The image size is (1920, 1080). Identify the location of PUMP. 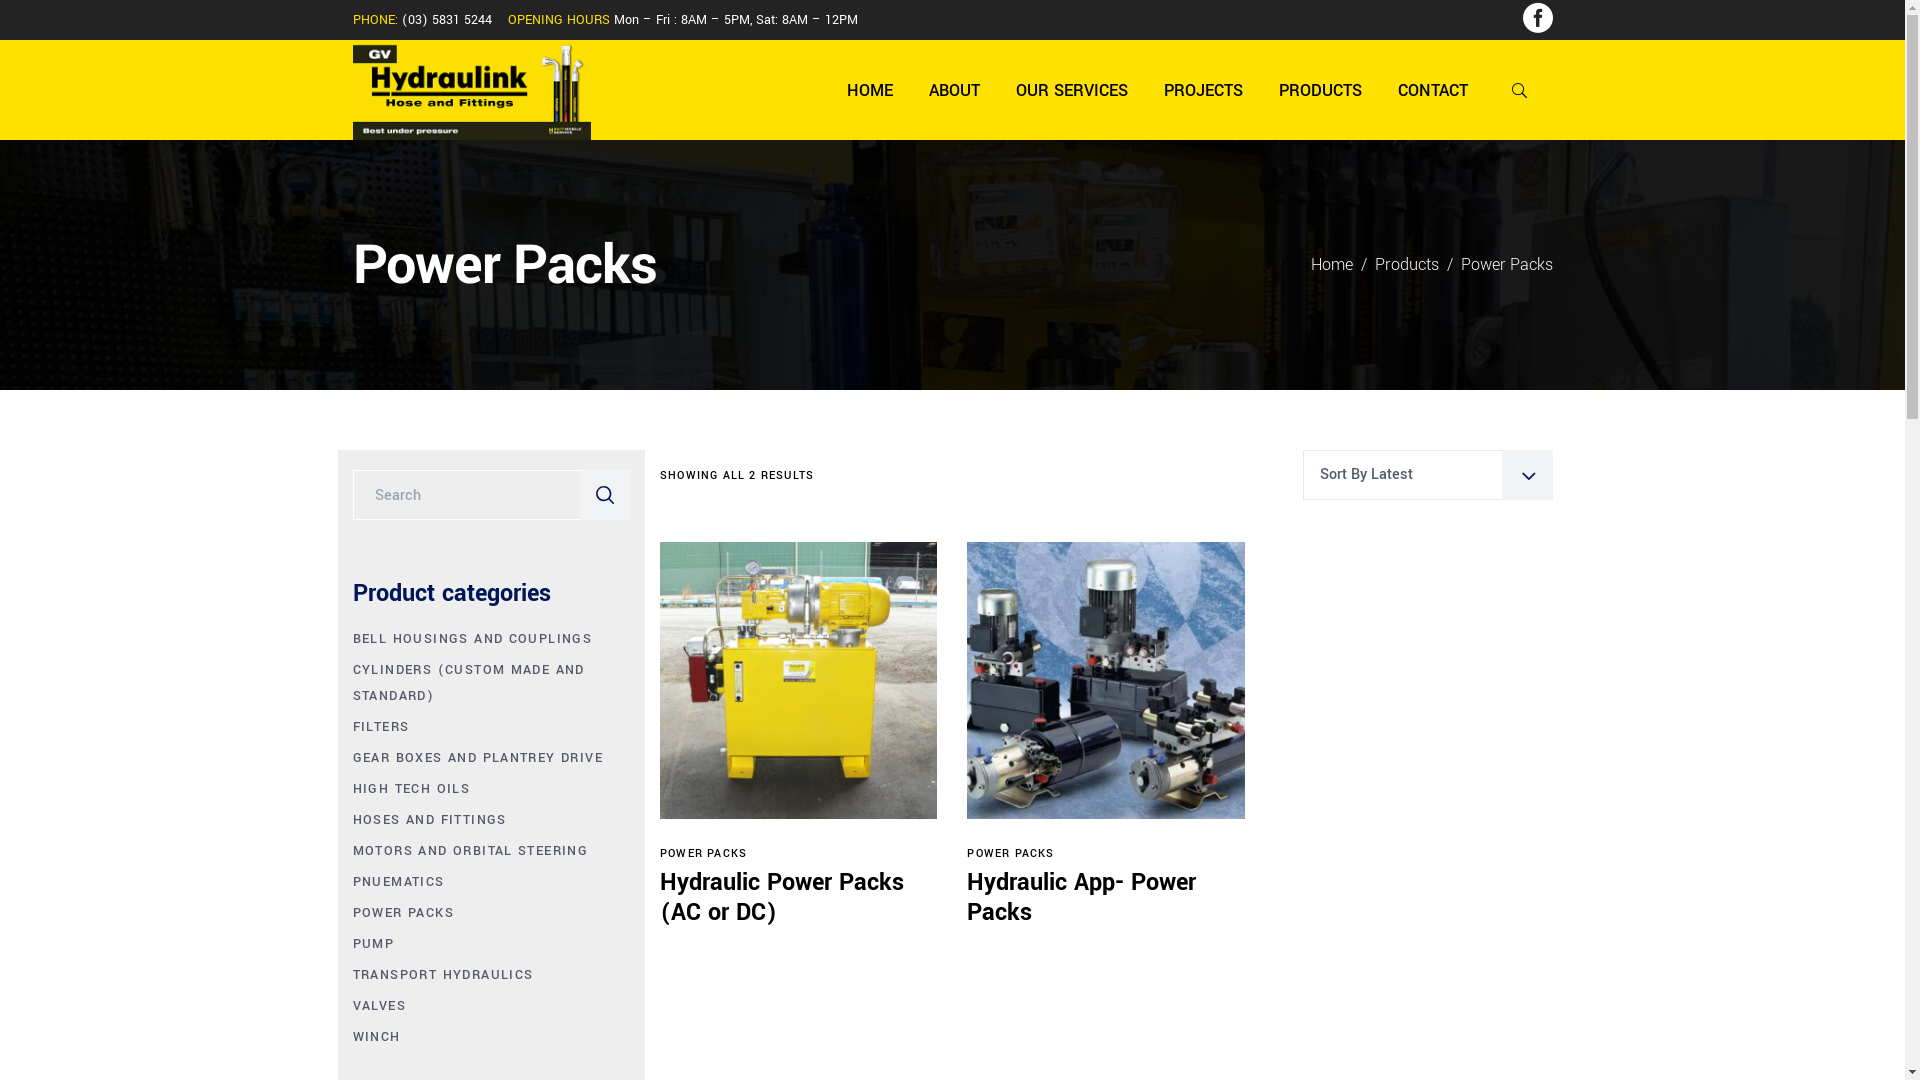
(380, 944).